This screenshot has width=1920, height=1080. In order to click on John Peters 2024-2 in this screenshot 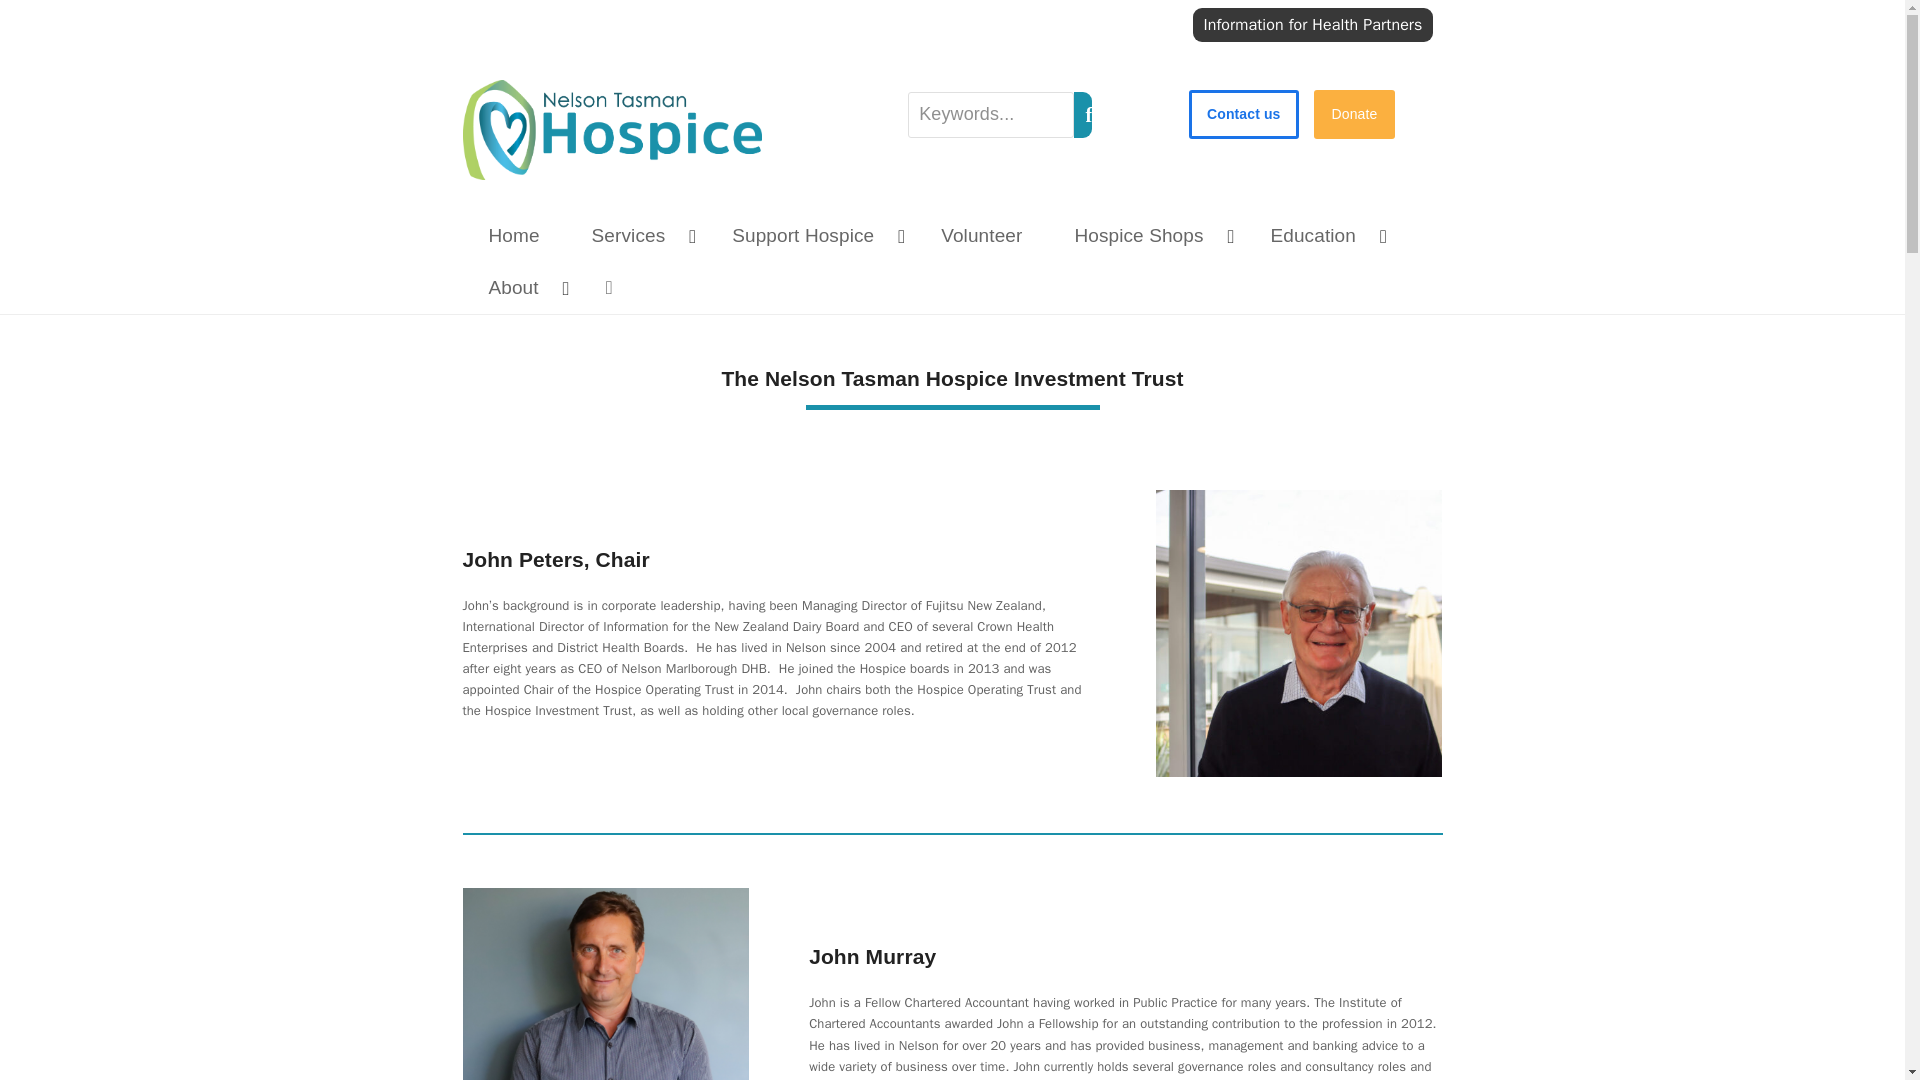, I will do `click(1299, 633)`.